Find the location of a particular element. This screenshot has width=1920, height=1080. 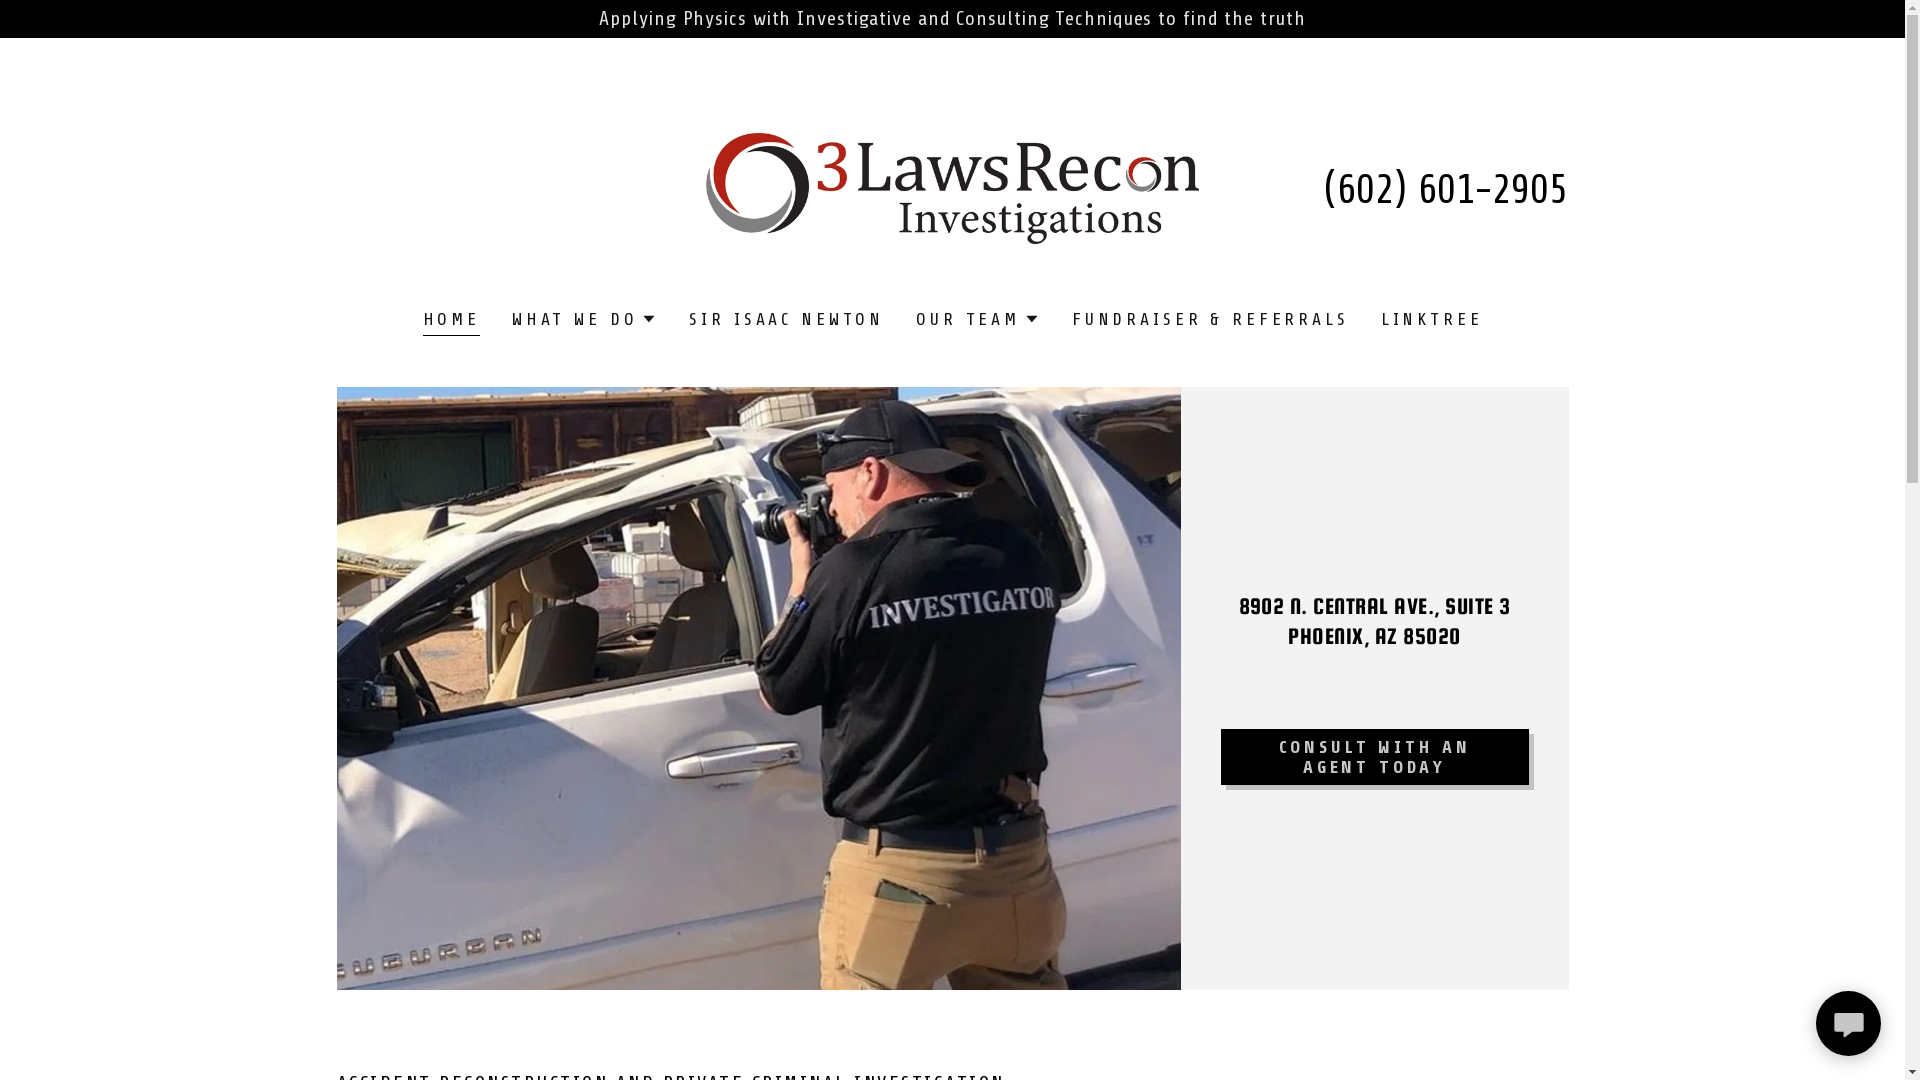

OUR TEAM is located at coordinates (978, 319).